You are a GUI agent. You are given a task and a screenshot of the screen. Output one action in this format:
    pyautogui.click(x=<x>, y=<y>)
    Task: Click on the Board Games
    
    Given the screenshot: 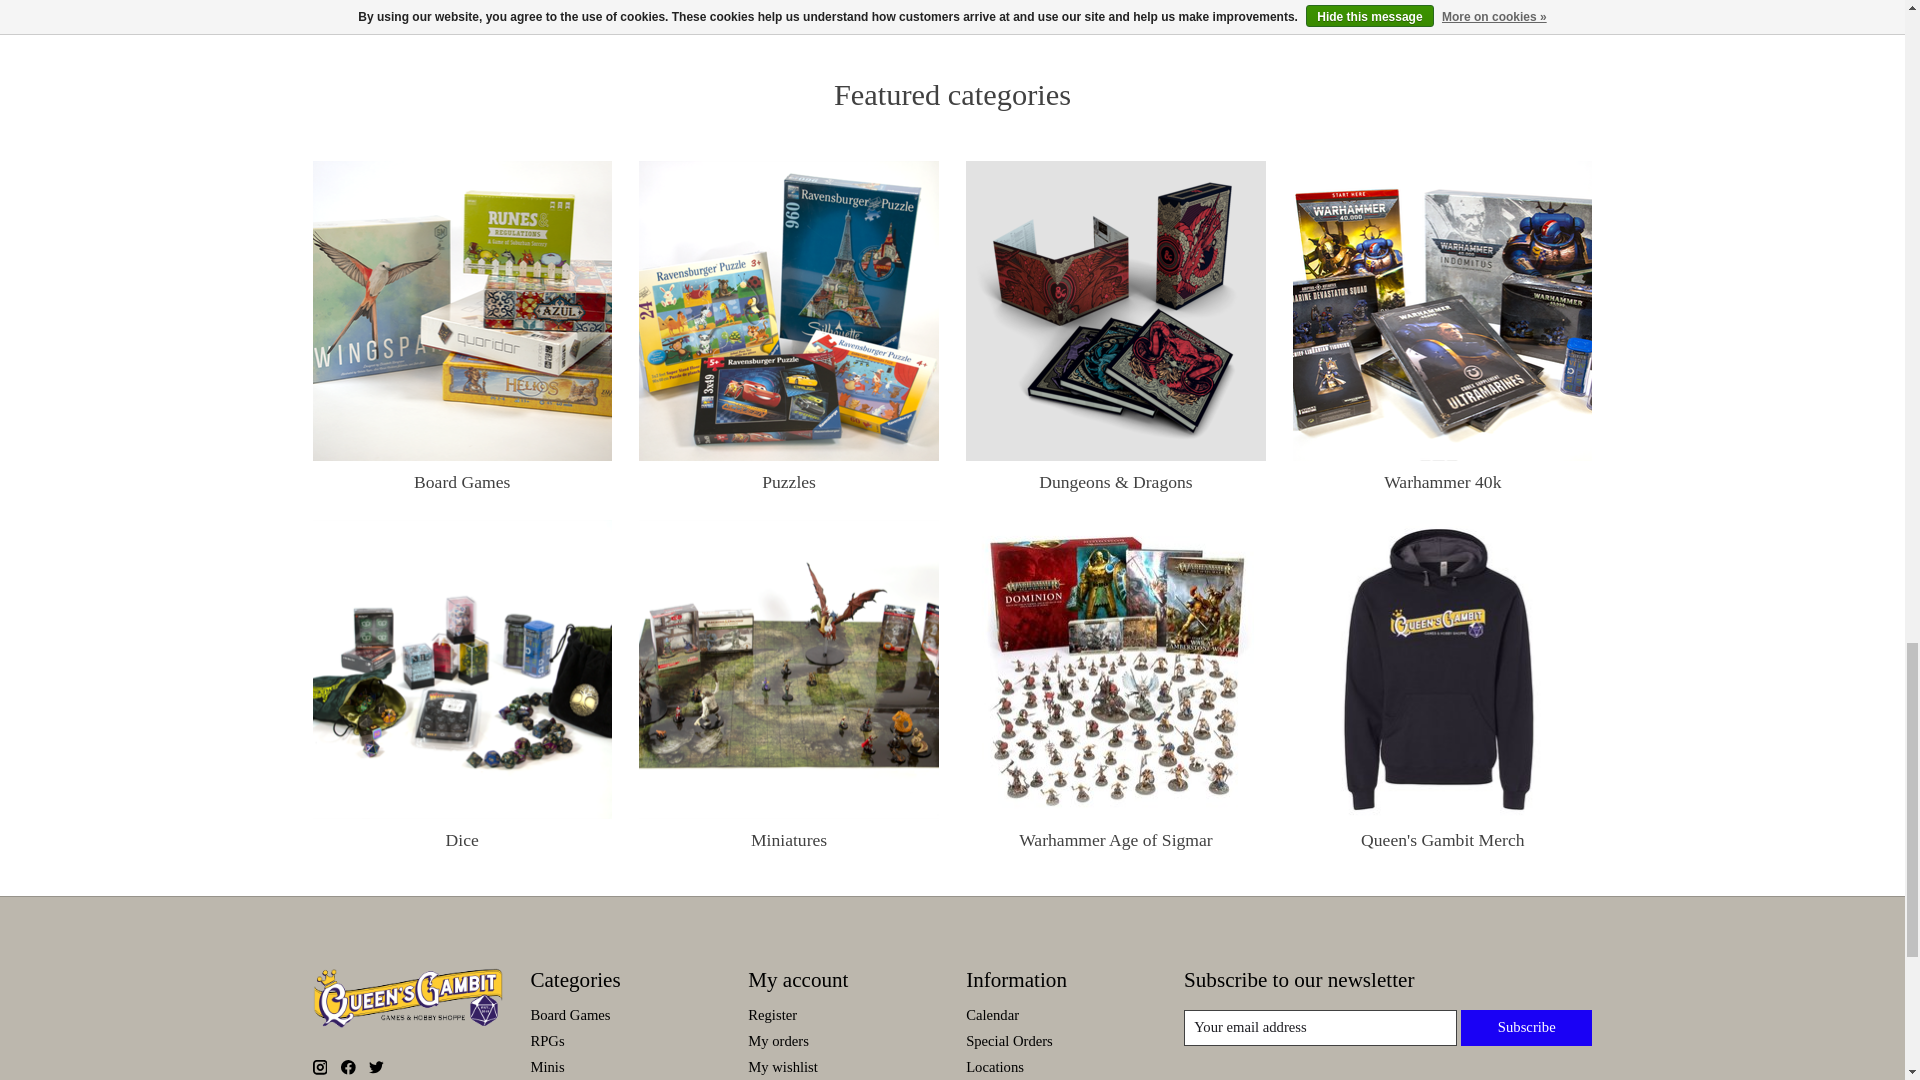 What is the action you would take?
    pyautogui.click(x=462, y=310)
    